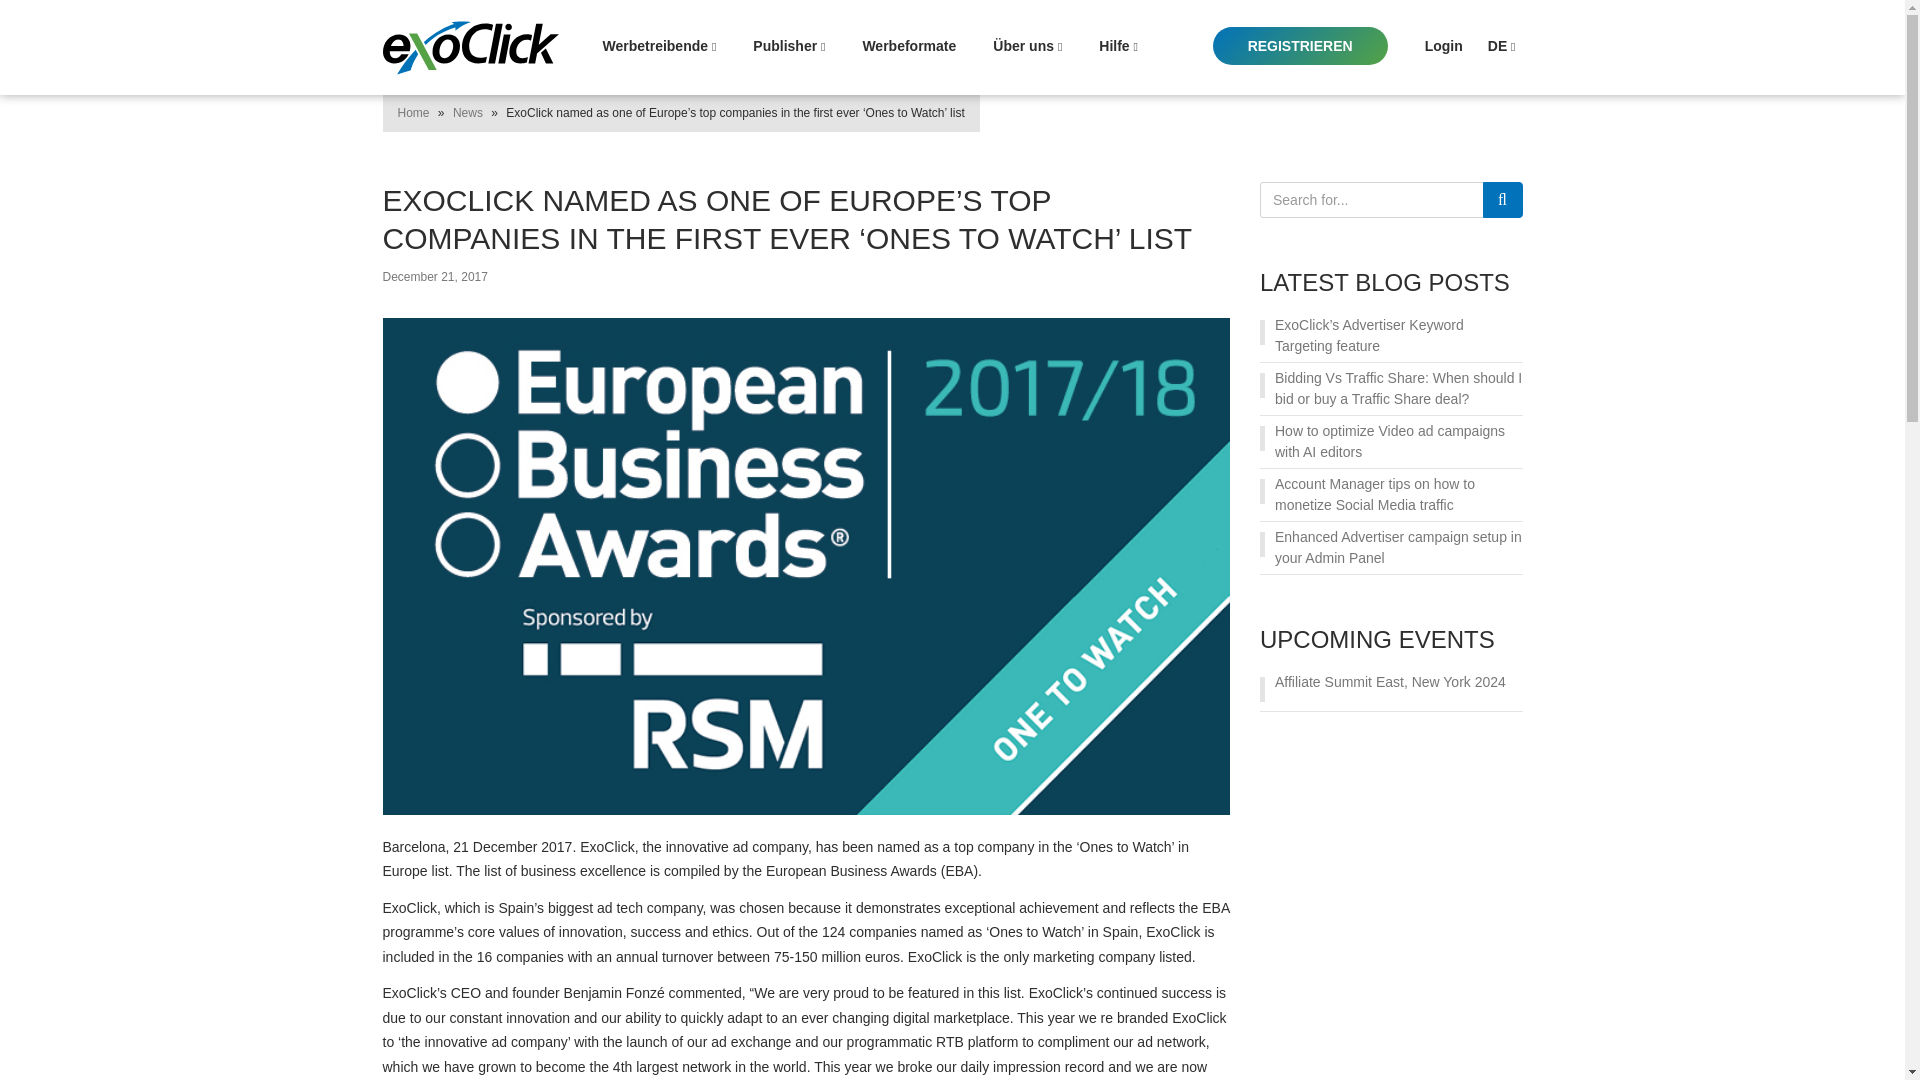 The width and height of the screenshot is (1920, 1080). What do you see at coordinates (414, 112) in the screenshot?
I see `Home` at bounding box center [414, 112].